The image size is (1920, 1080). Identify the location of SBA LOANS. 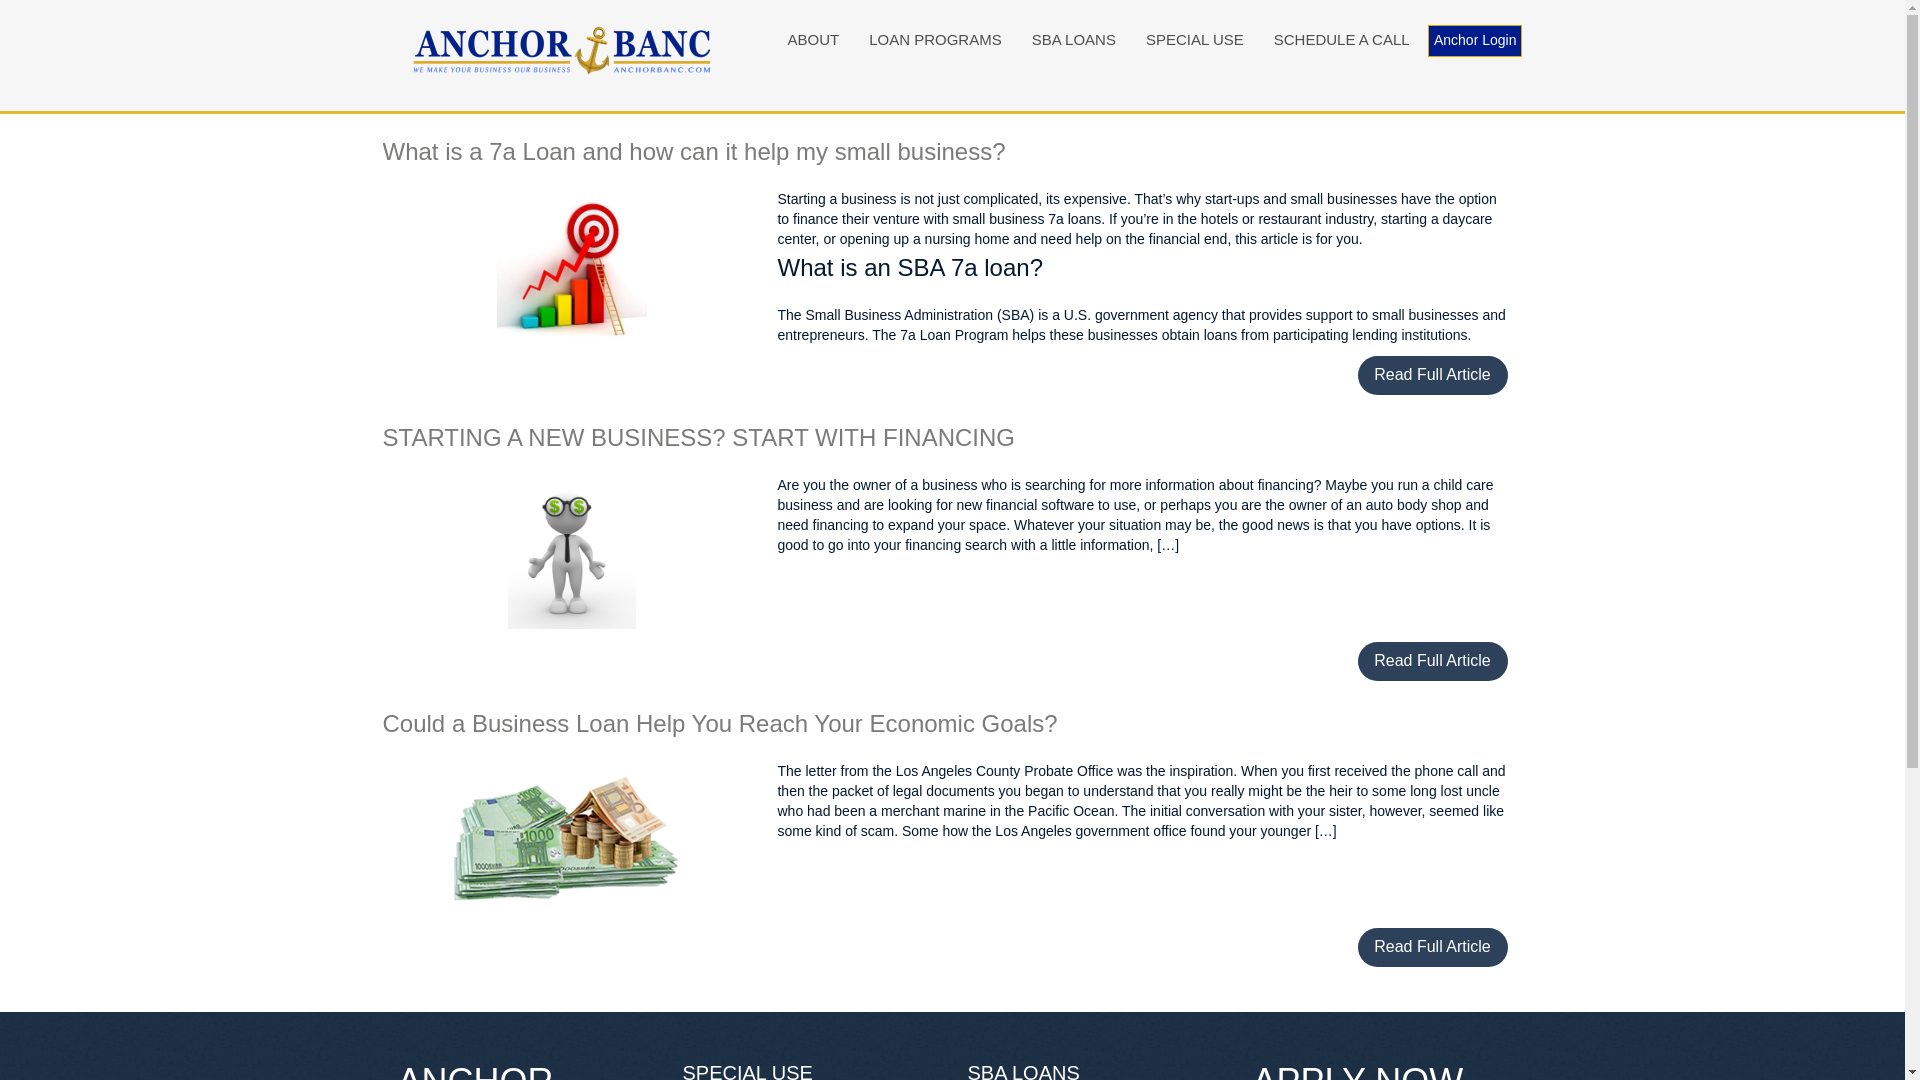
(1074, 40).